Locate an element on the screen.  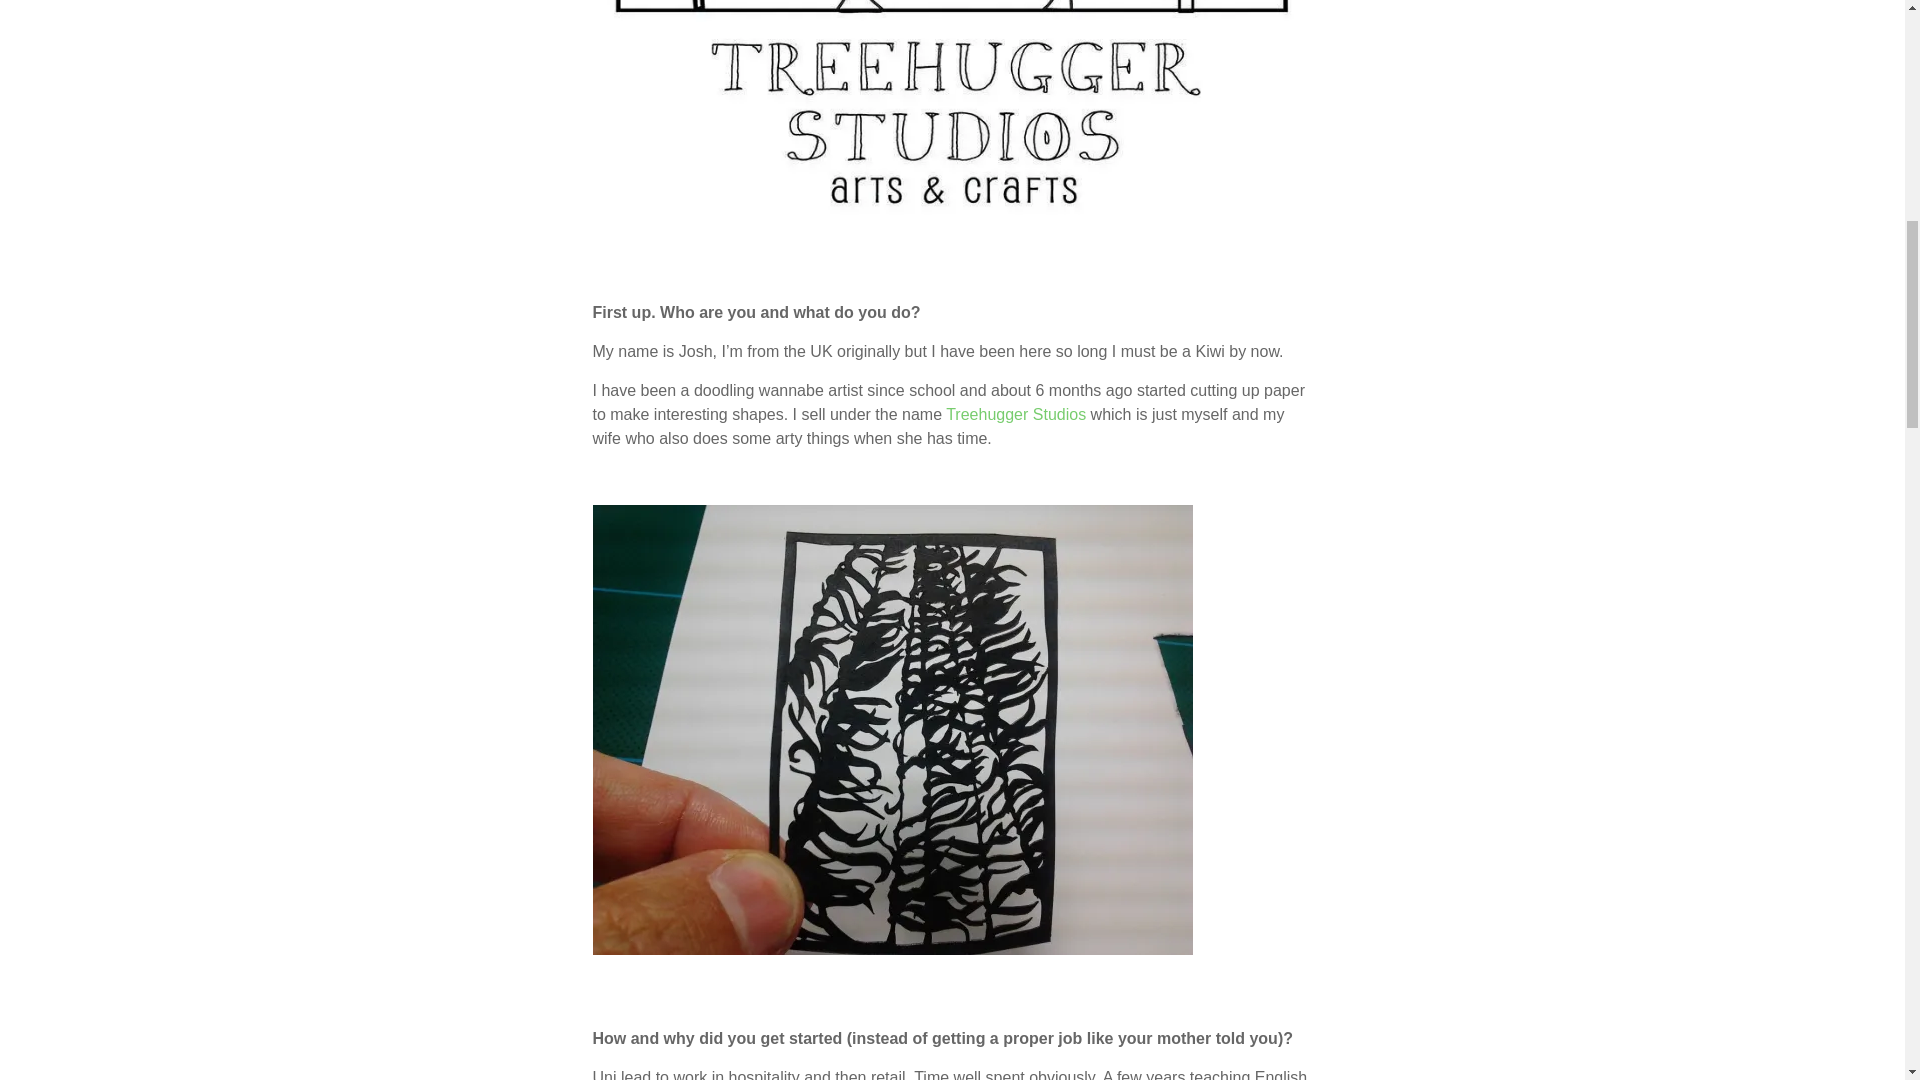
Treehugger Studios is located at coordinates (1016, 414).